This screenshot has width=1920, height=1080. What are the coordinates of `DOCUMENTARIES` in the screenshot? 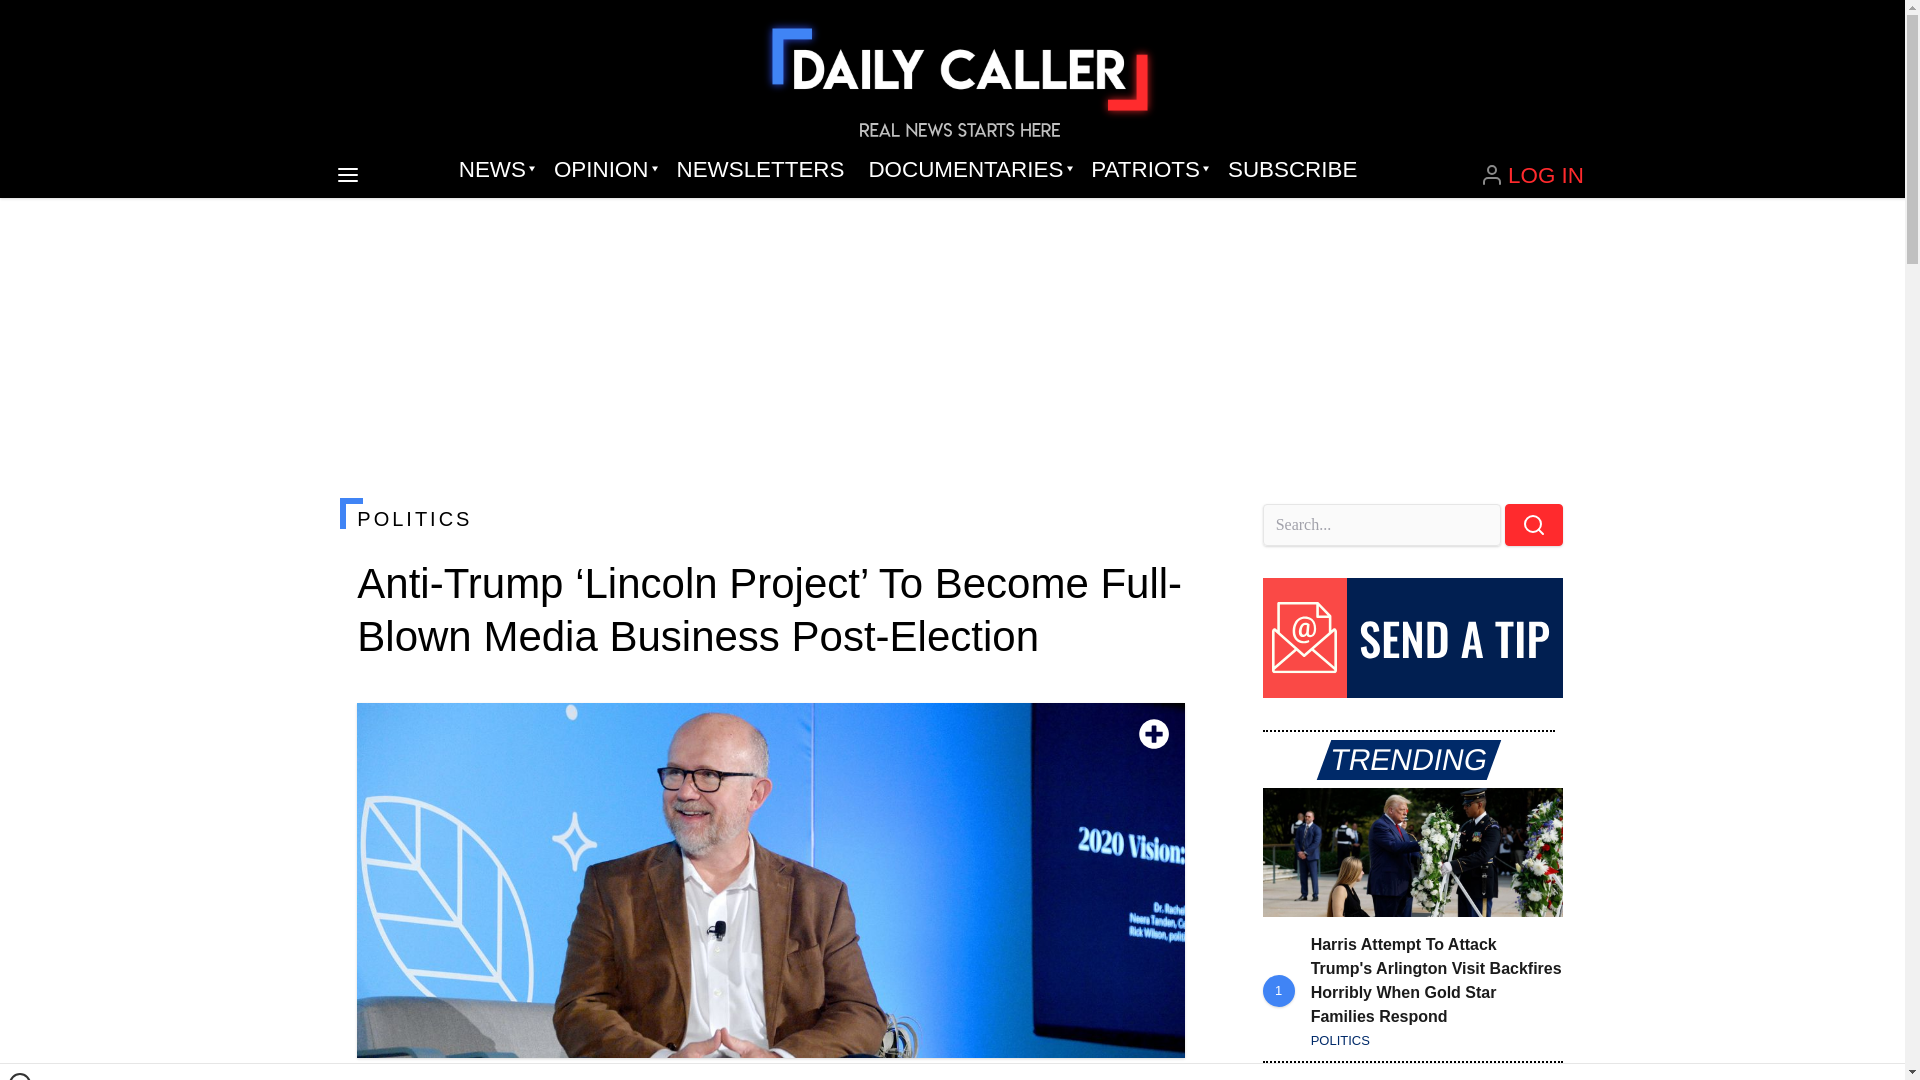 It's located at (968, 170).